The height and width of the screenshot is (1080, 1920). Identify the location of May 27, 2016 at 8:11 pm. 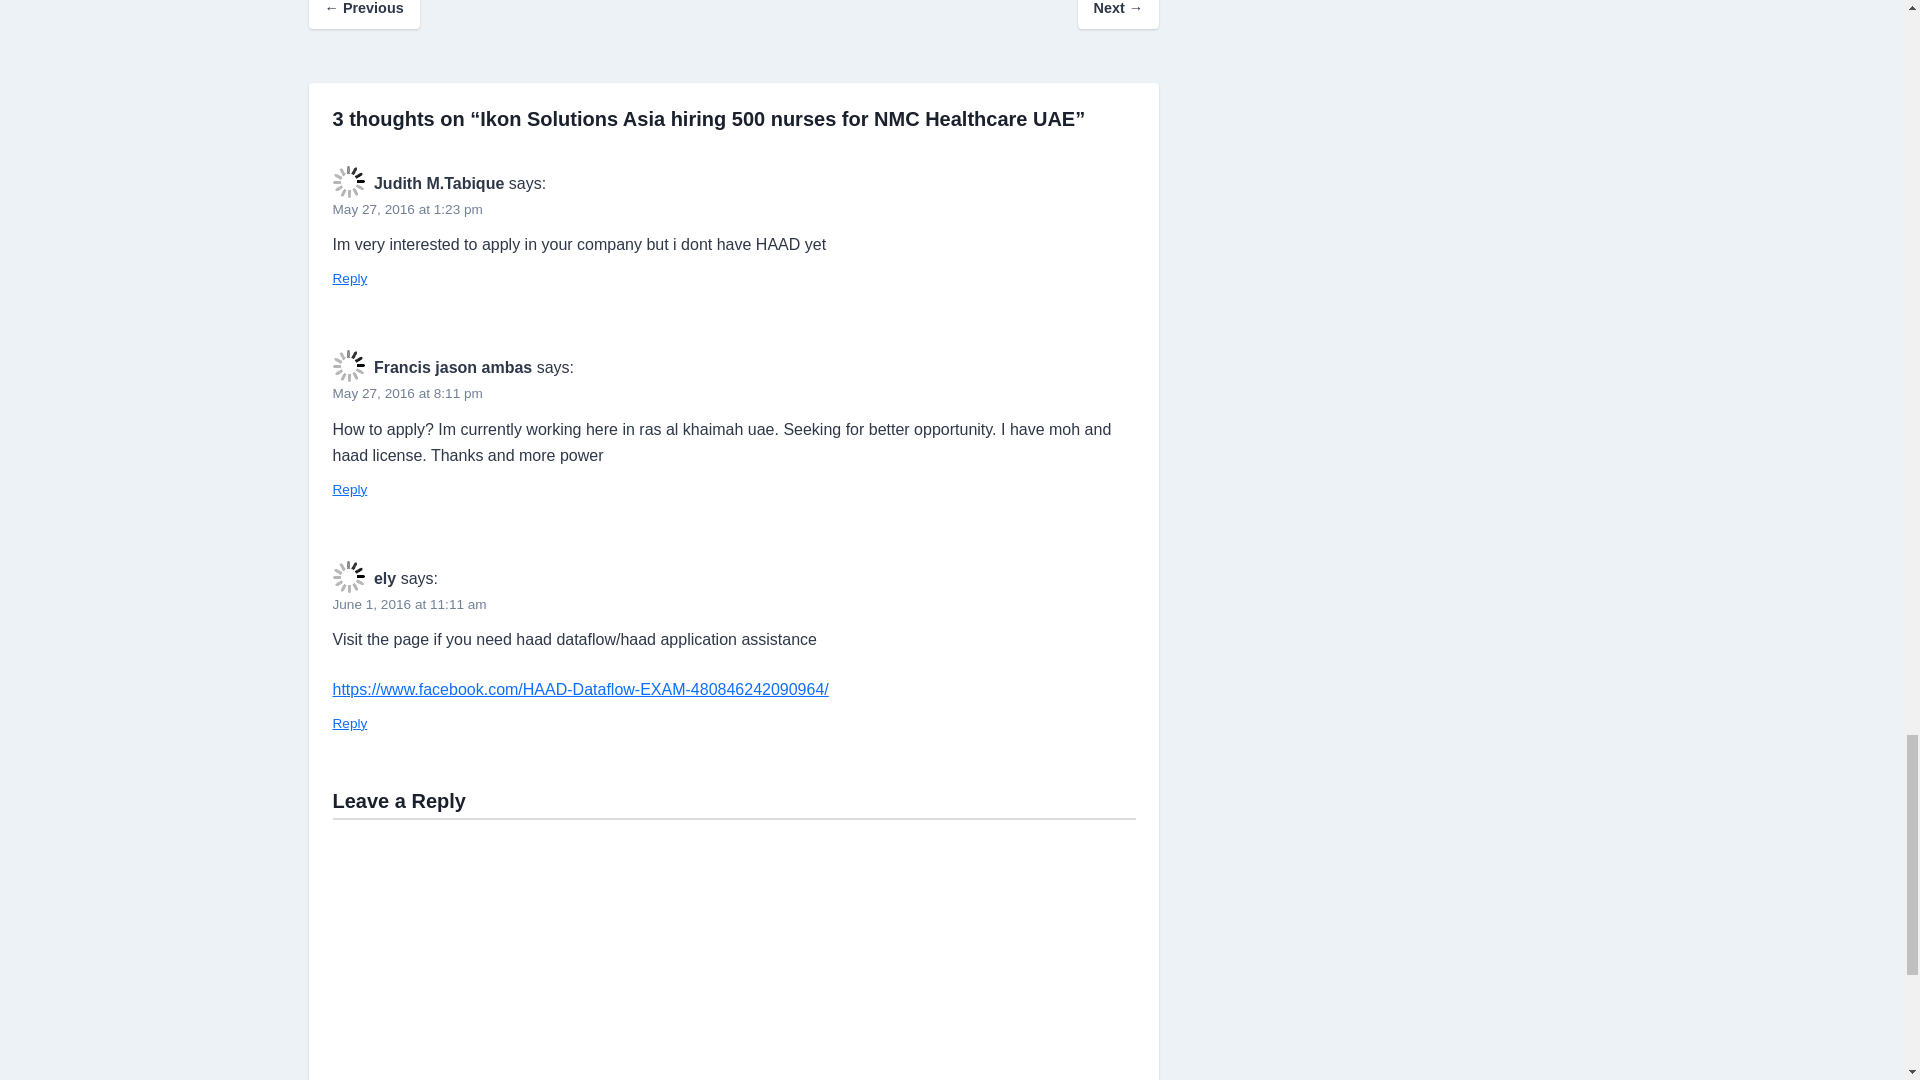
(406, 392).